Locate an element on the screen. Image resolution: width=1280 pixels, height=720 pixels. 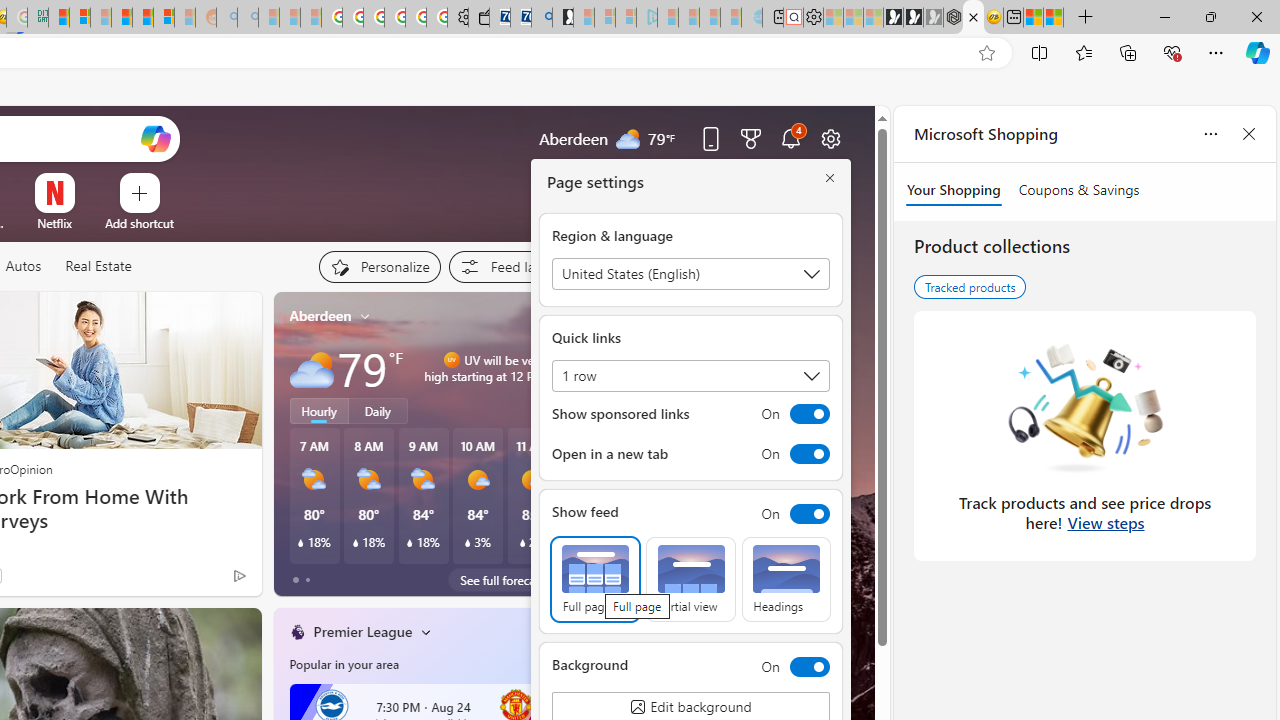
Daily is located at coordinates (378, 411).